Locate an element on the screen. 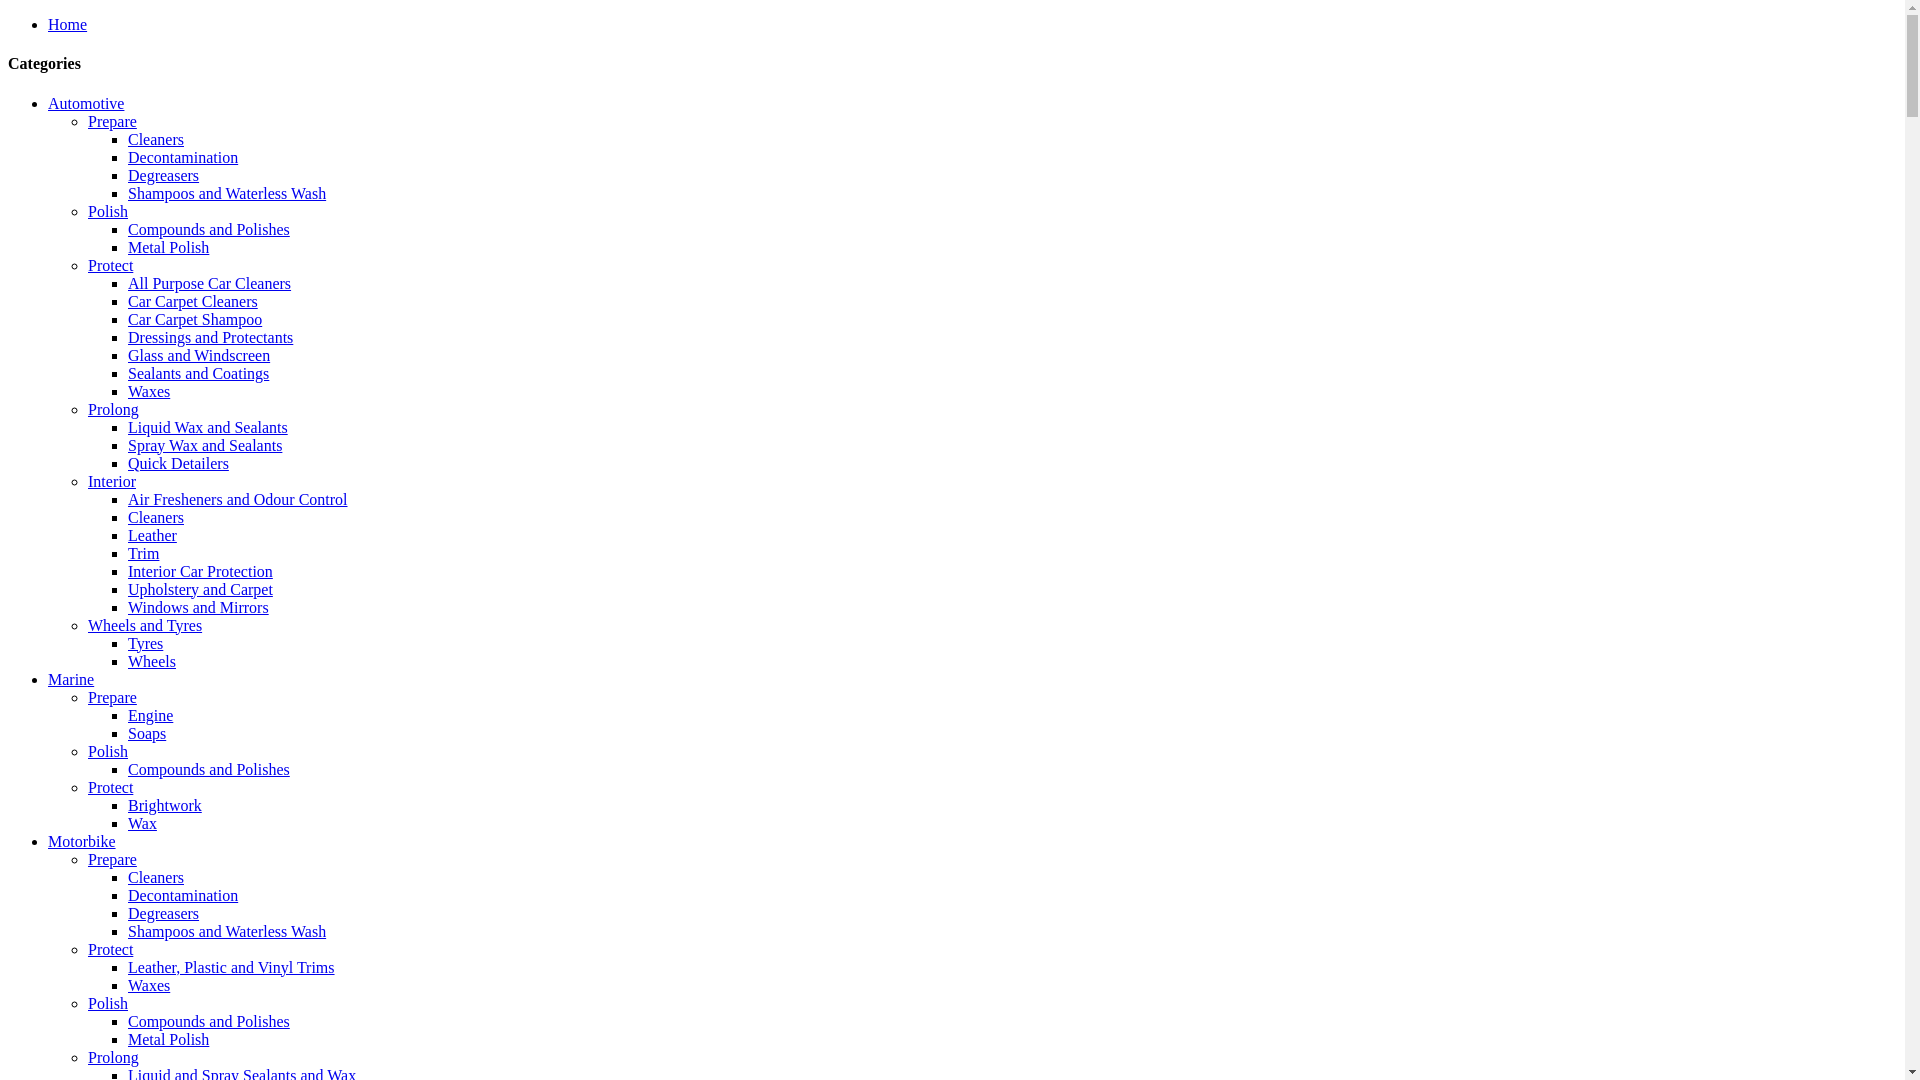  Metal Polish is located at coordinates (168, 1040).